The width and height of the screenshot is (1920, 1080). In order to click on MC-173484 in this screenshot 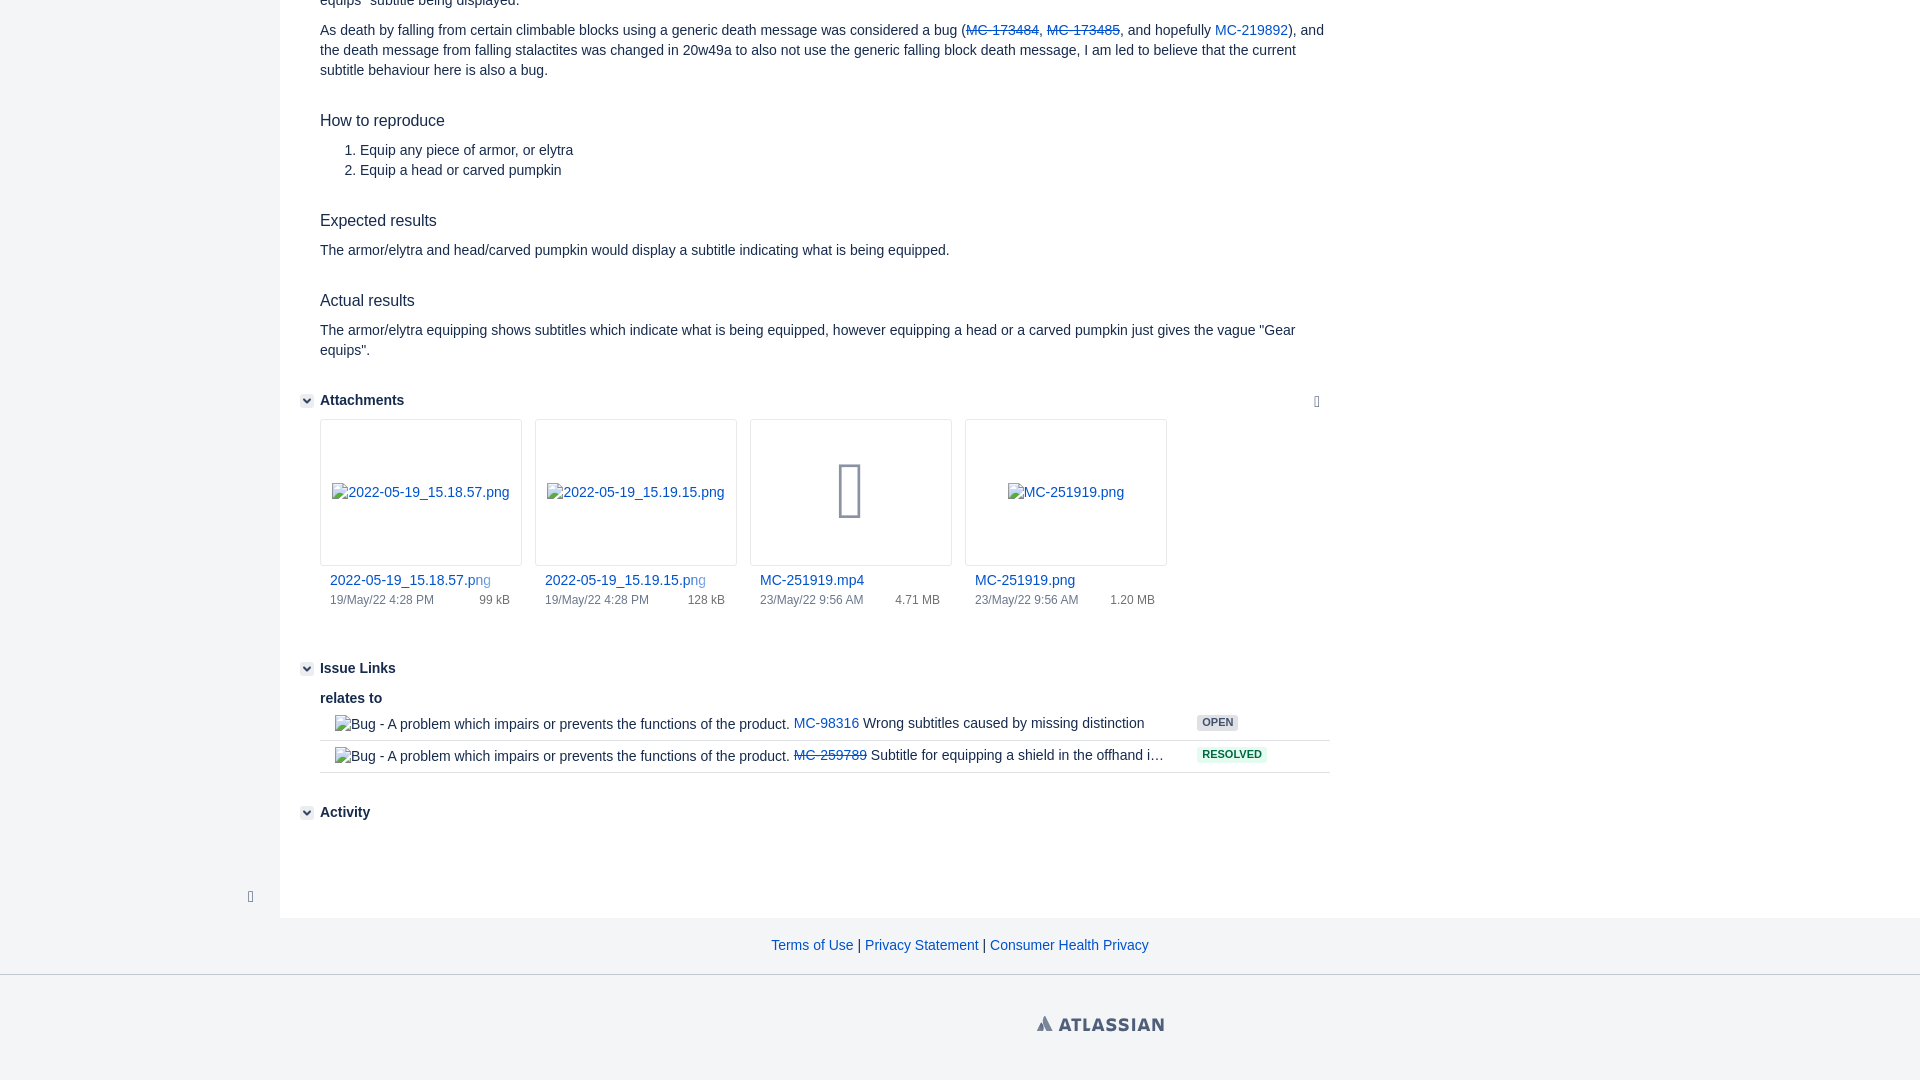, I will do `click(1002, 29)`.